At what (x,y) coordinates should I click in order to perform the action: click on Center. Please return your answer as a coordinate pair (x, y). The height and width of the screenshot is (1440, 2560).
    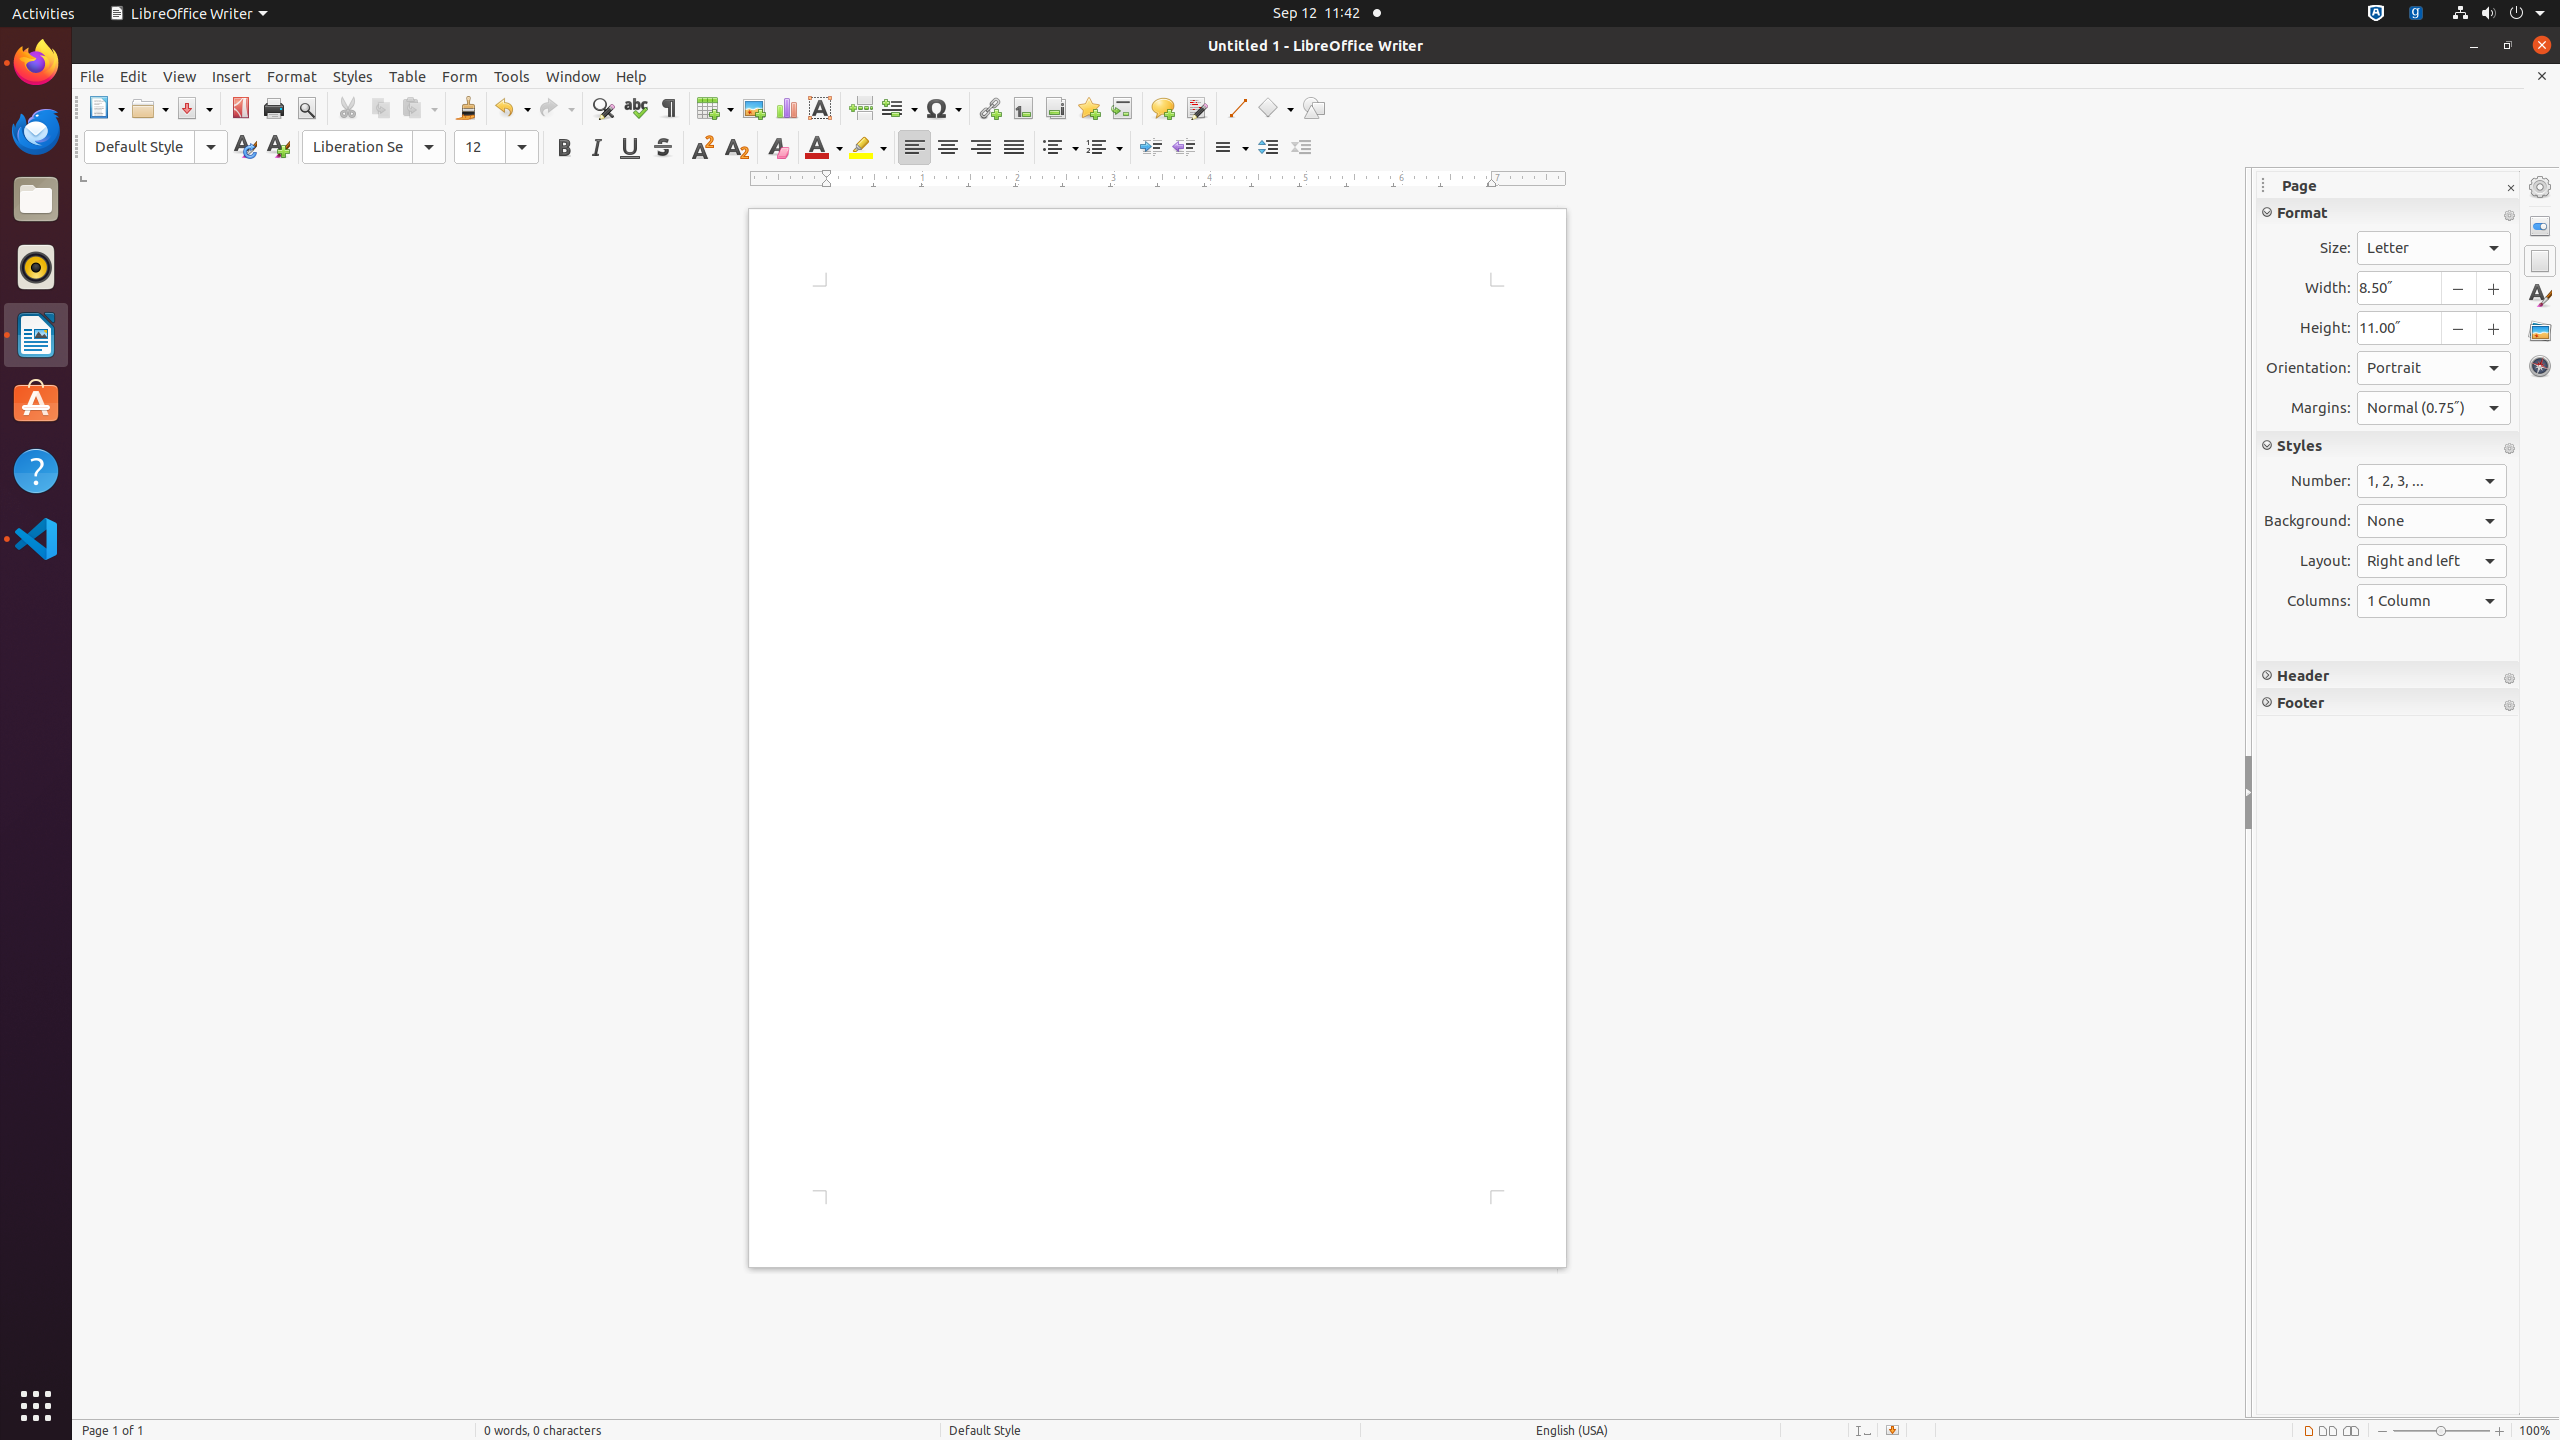
    Looking at the image, I should click on (948, 148).